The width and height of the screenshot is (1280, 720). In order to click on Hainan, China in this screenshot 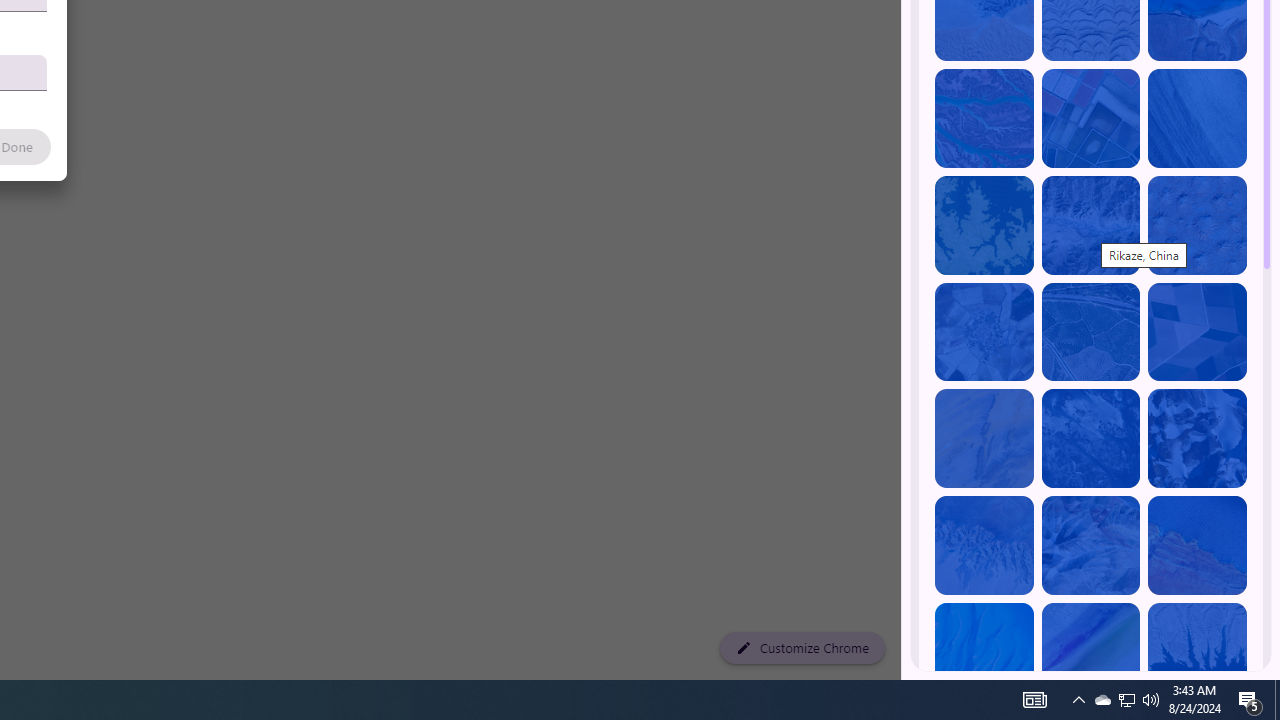, I will do `click(1197, 652)`.